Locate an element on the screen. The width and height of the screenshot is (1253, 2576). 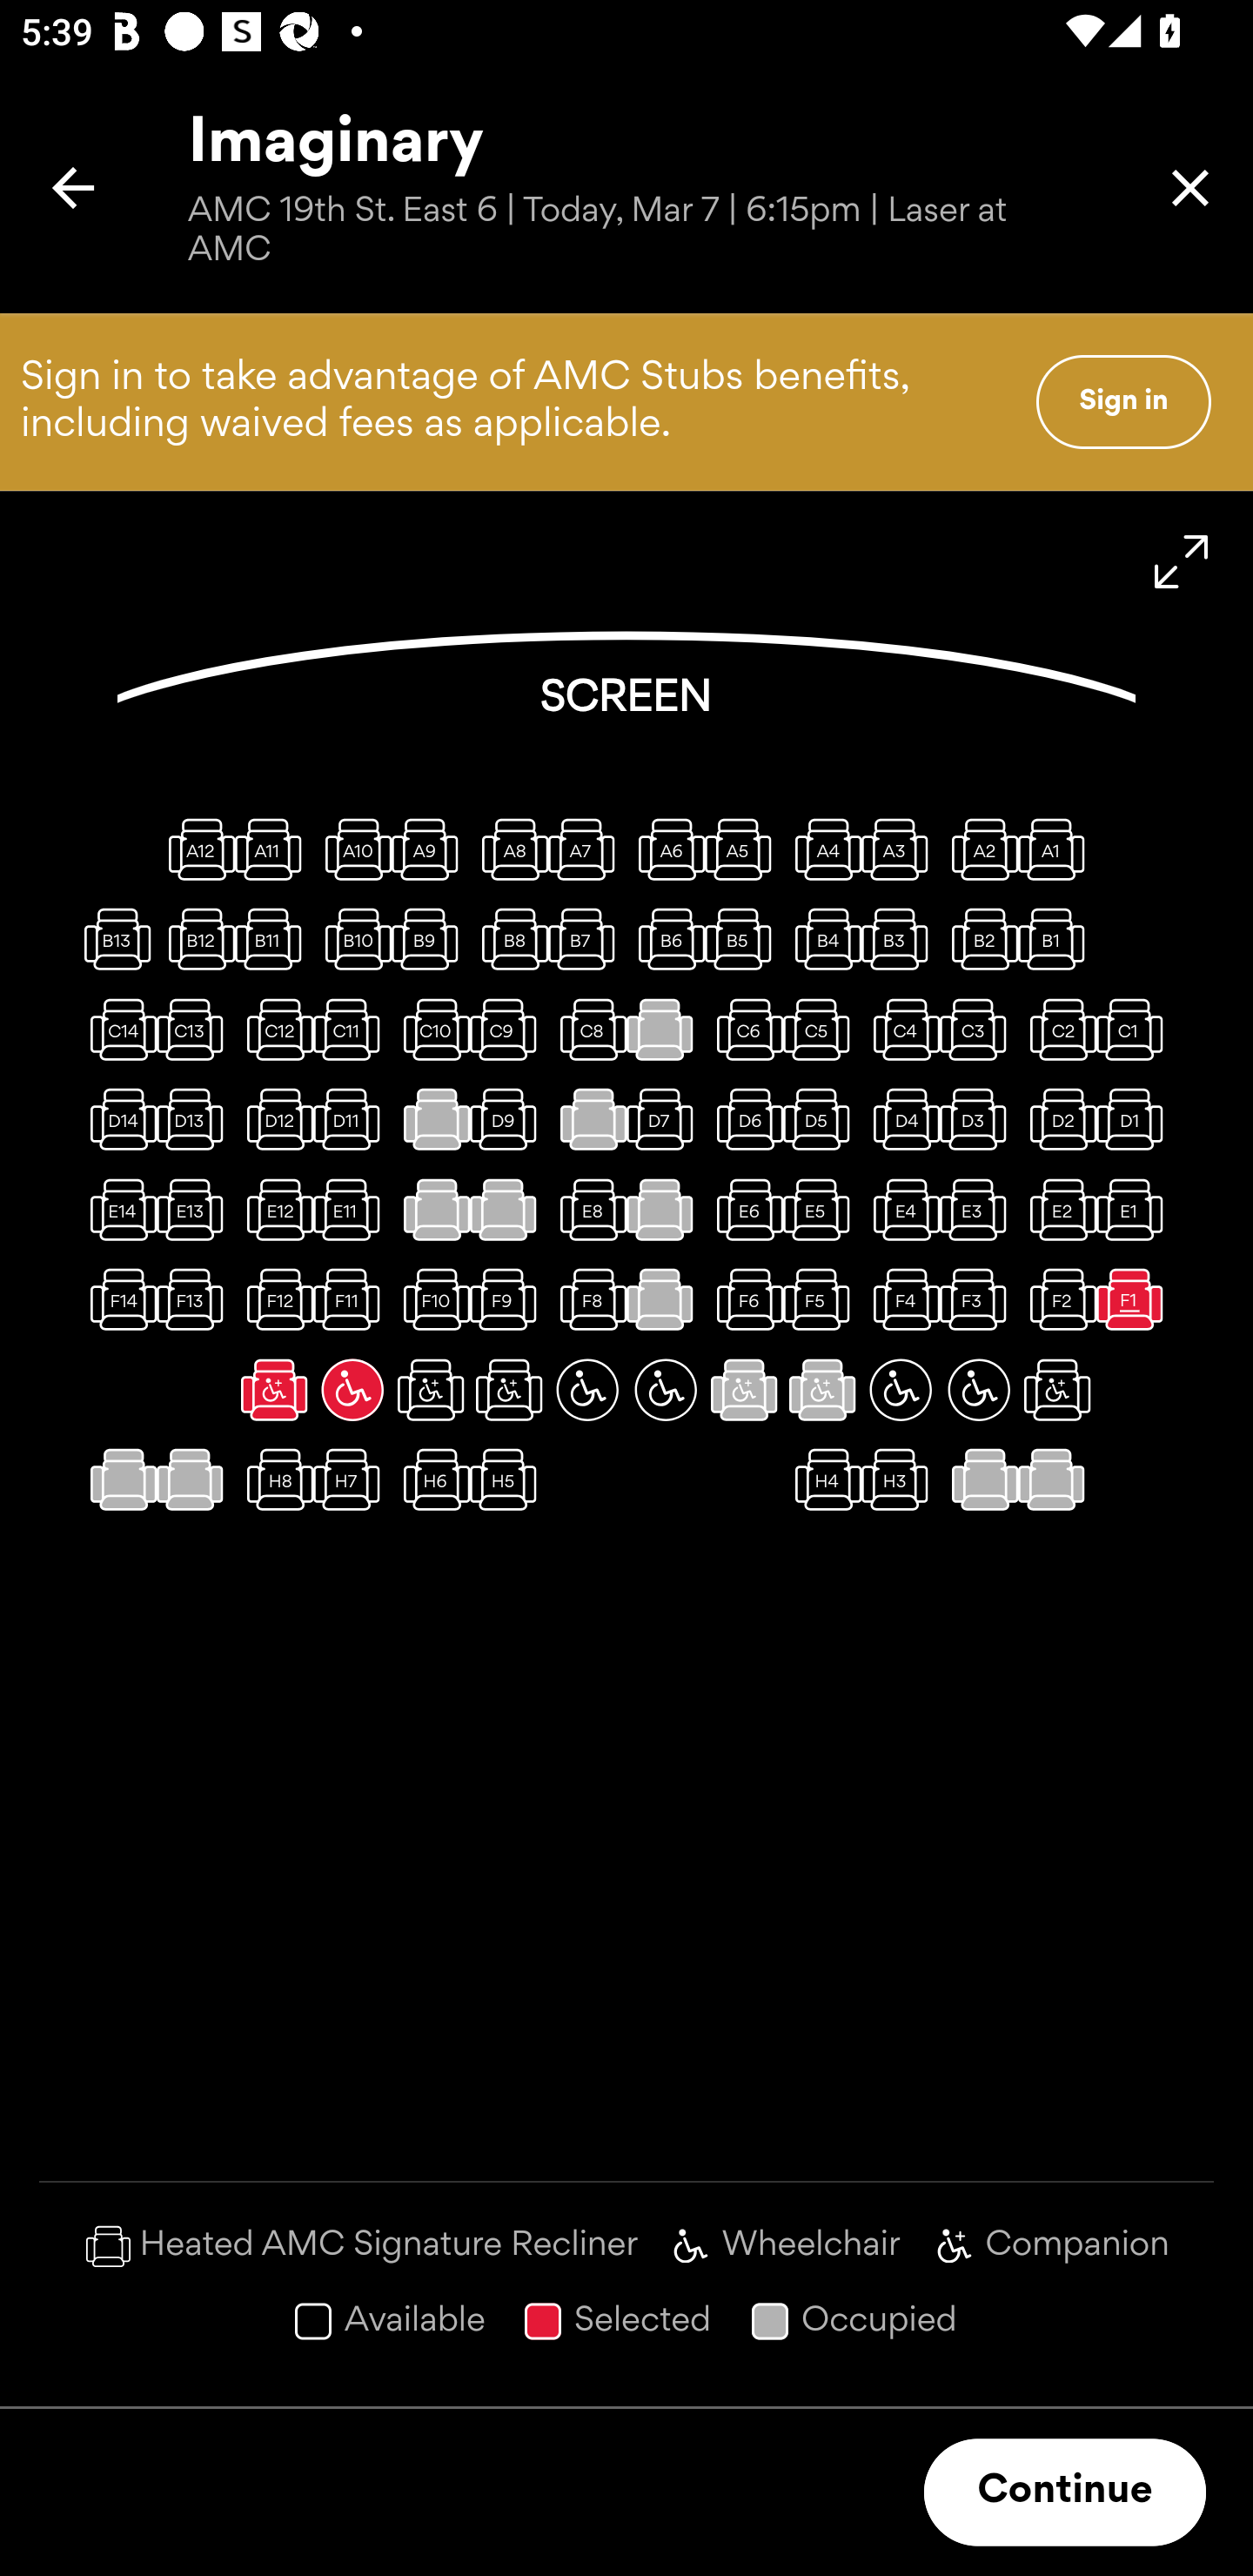
H3, Regular seat, available is located at coordinates (901, 1479).